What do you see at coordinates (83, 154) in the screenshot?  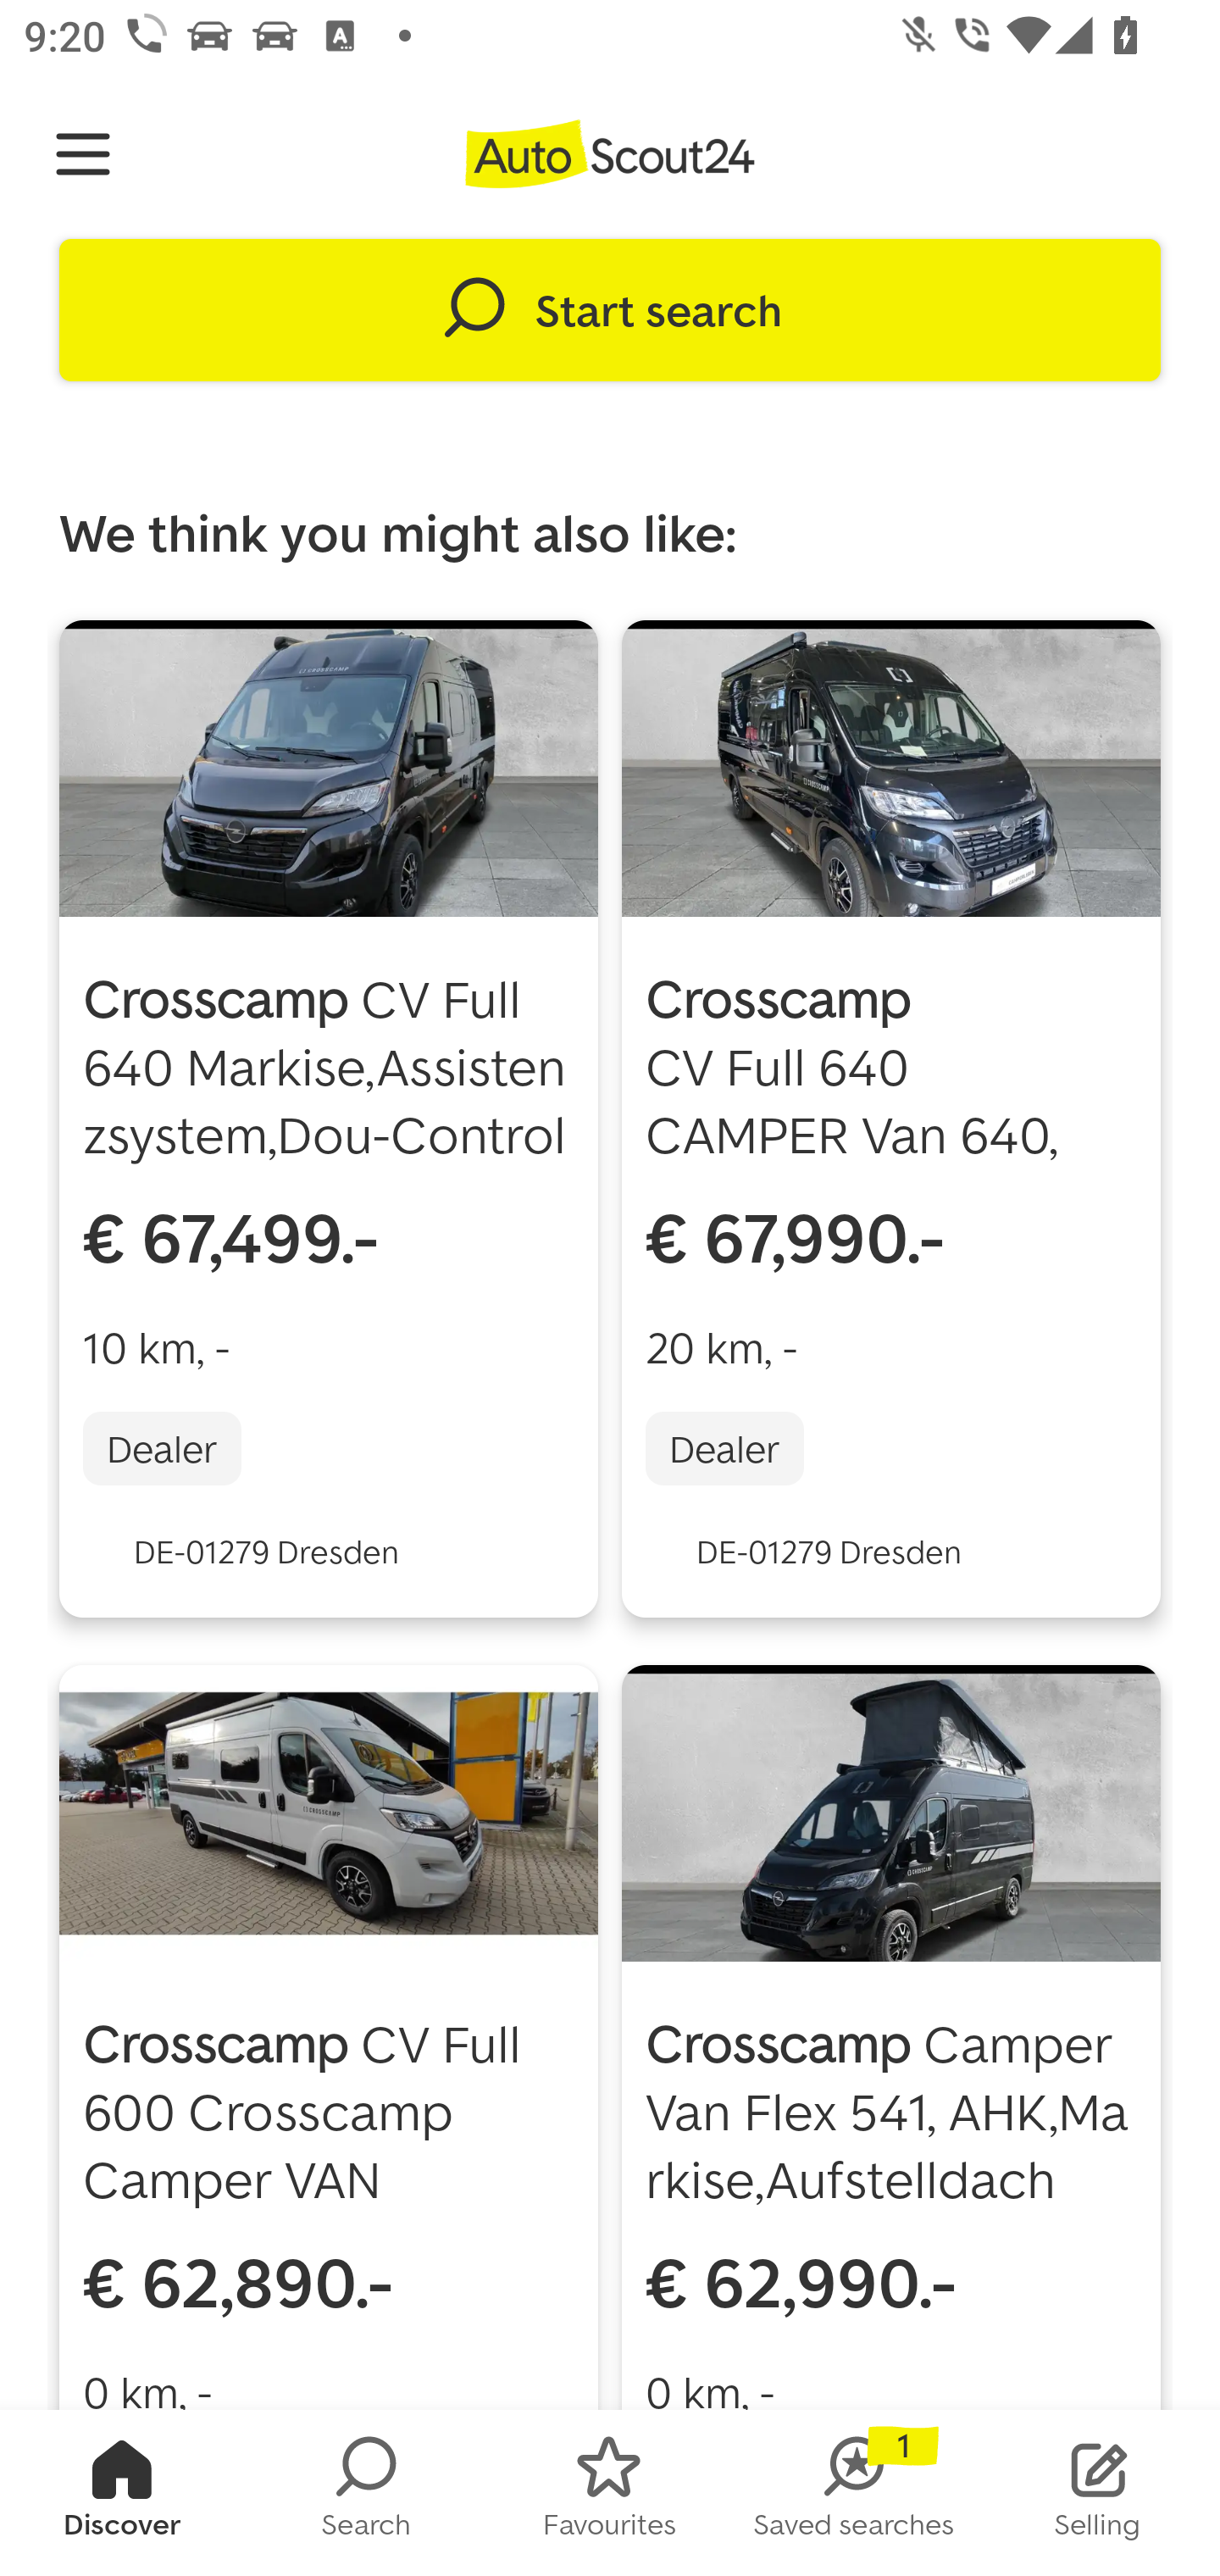 I see `Navigate up` at bounding box center [83, 154].